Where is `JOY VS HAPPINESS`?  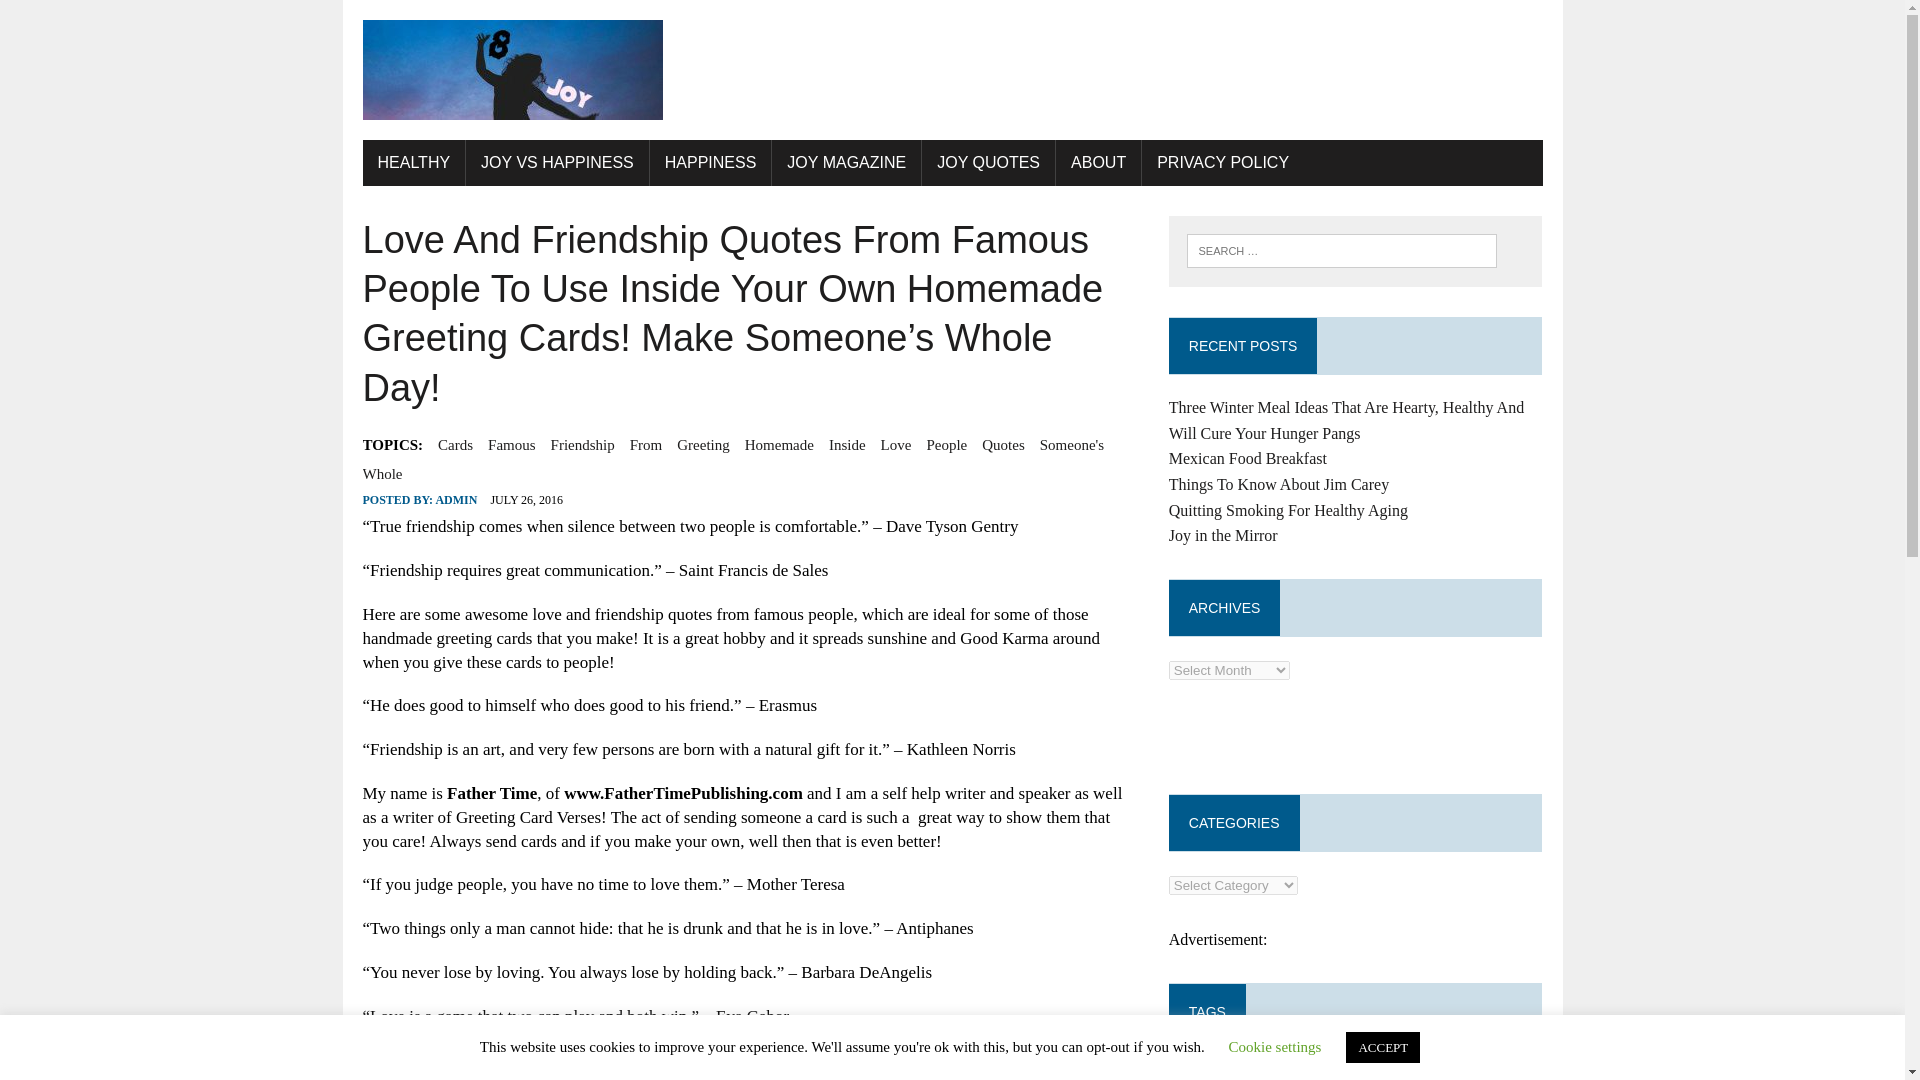 JOY VS HAPPINESS is located at coordinates (557, 162).